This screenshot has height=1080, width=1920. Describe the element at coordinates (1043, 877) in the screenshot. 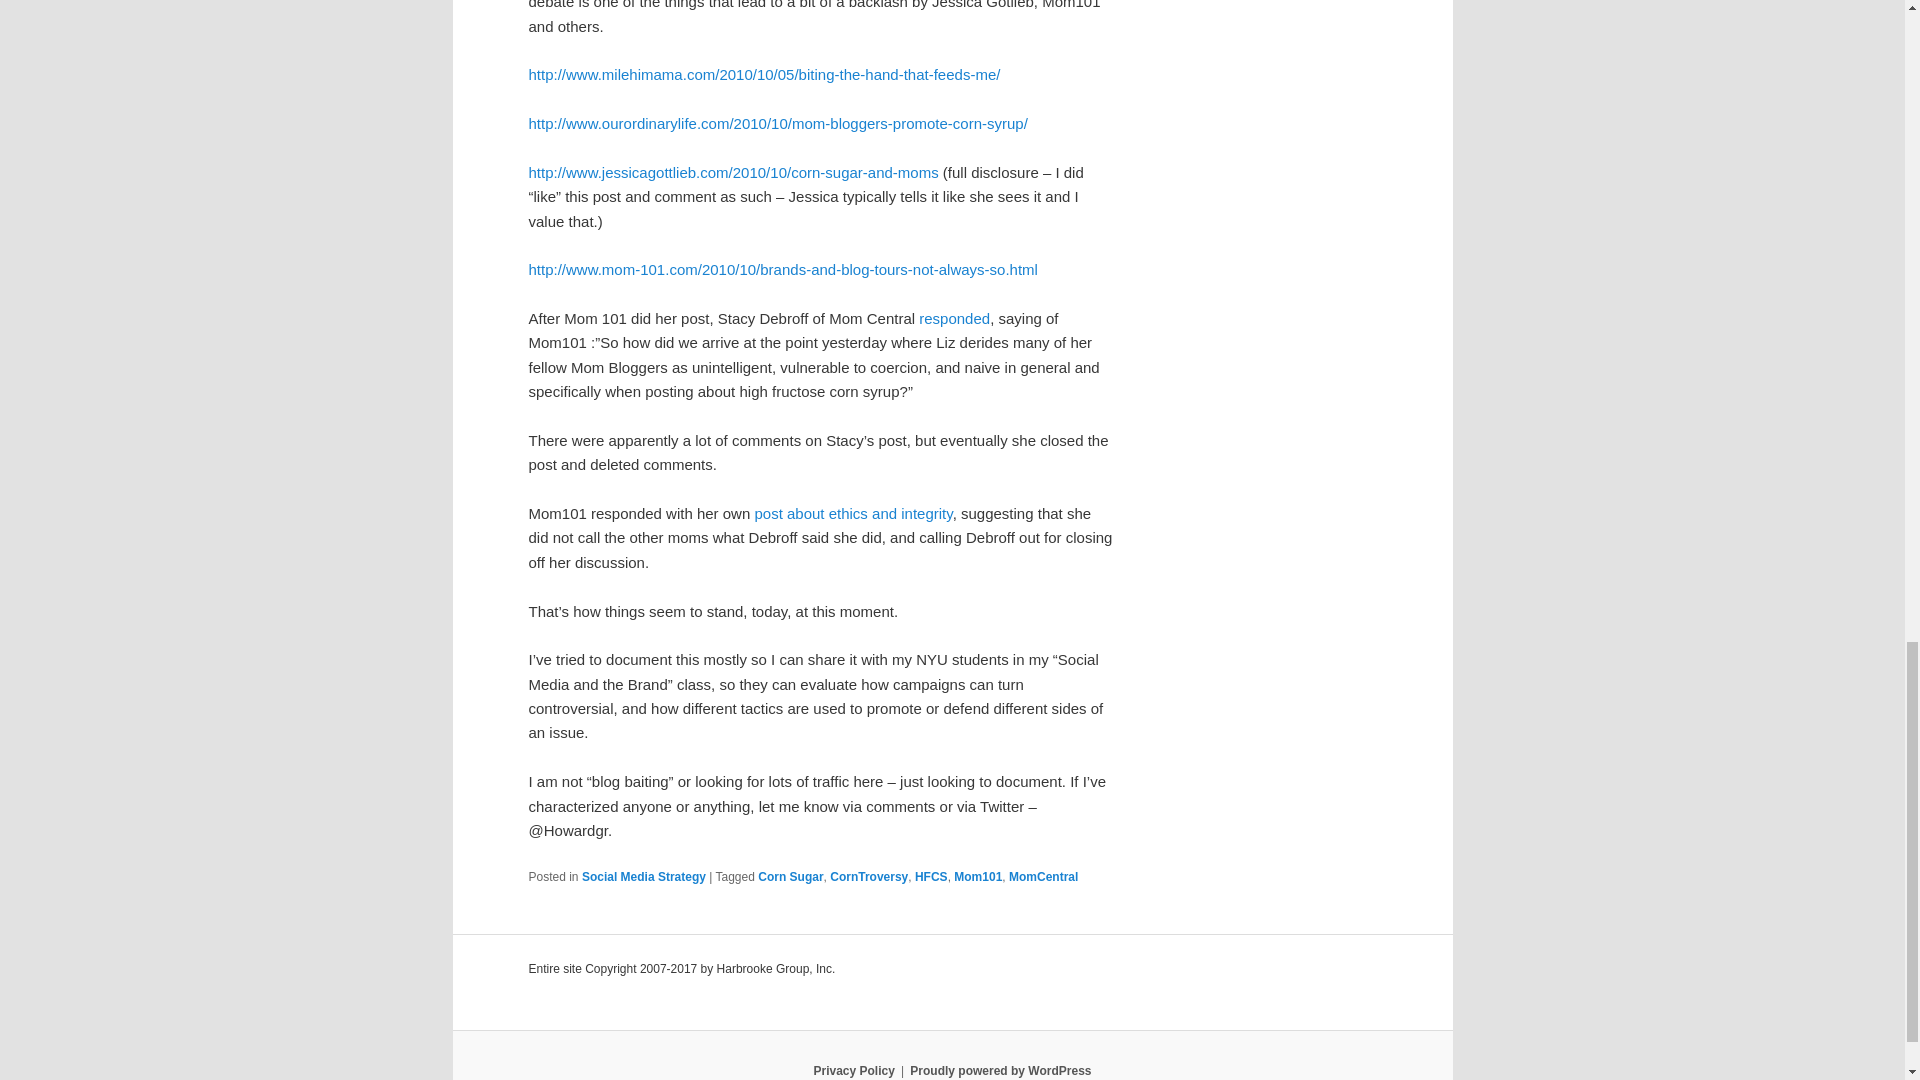

I see `MomCentral` at that location.